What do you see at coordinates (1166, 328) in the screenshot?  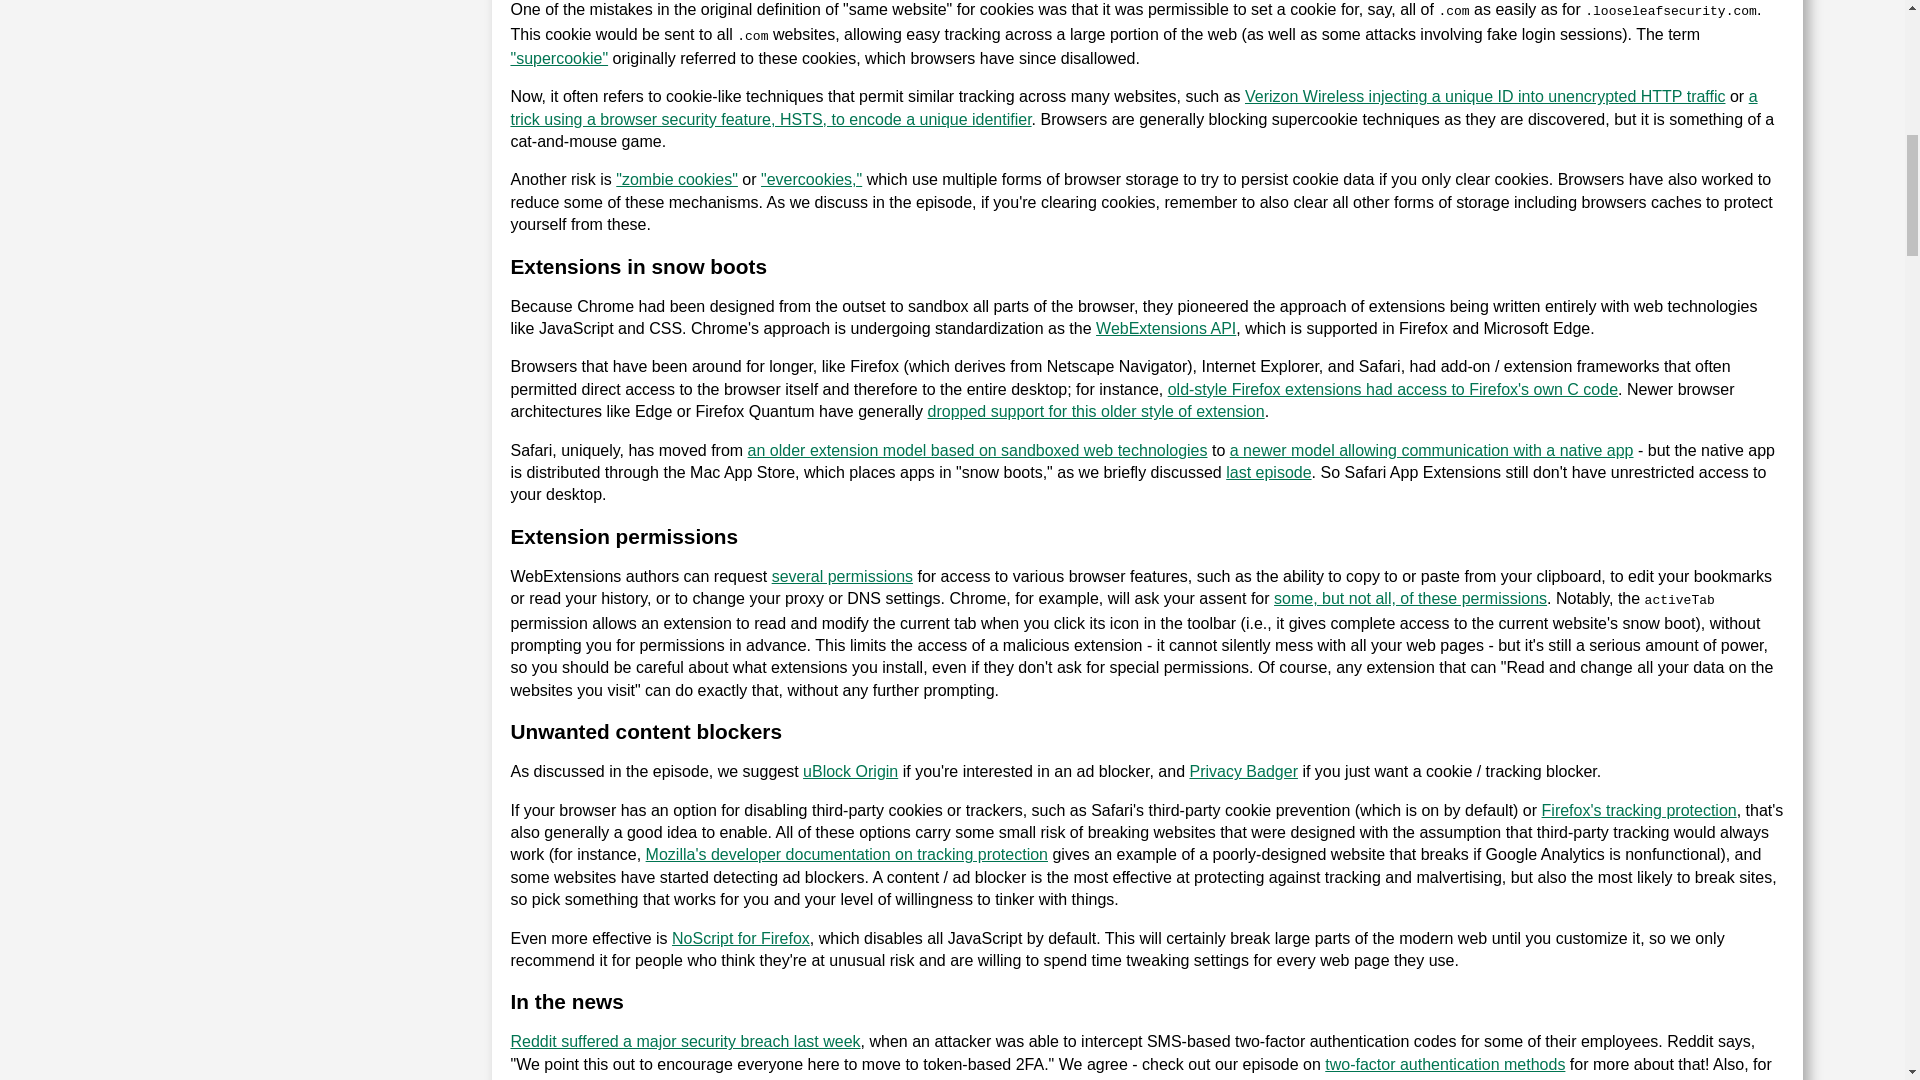 I see `WebExtensions API` at bounding box center [1166, 328].